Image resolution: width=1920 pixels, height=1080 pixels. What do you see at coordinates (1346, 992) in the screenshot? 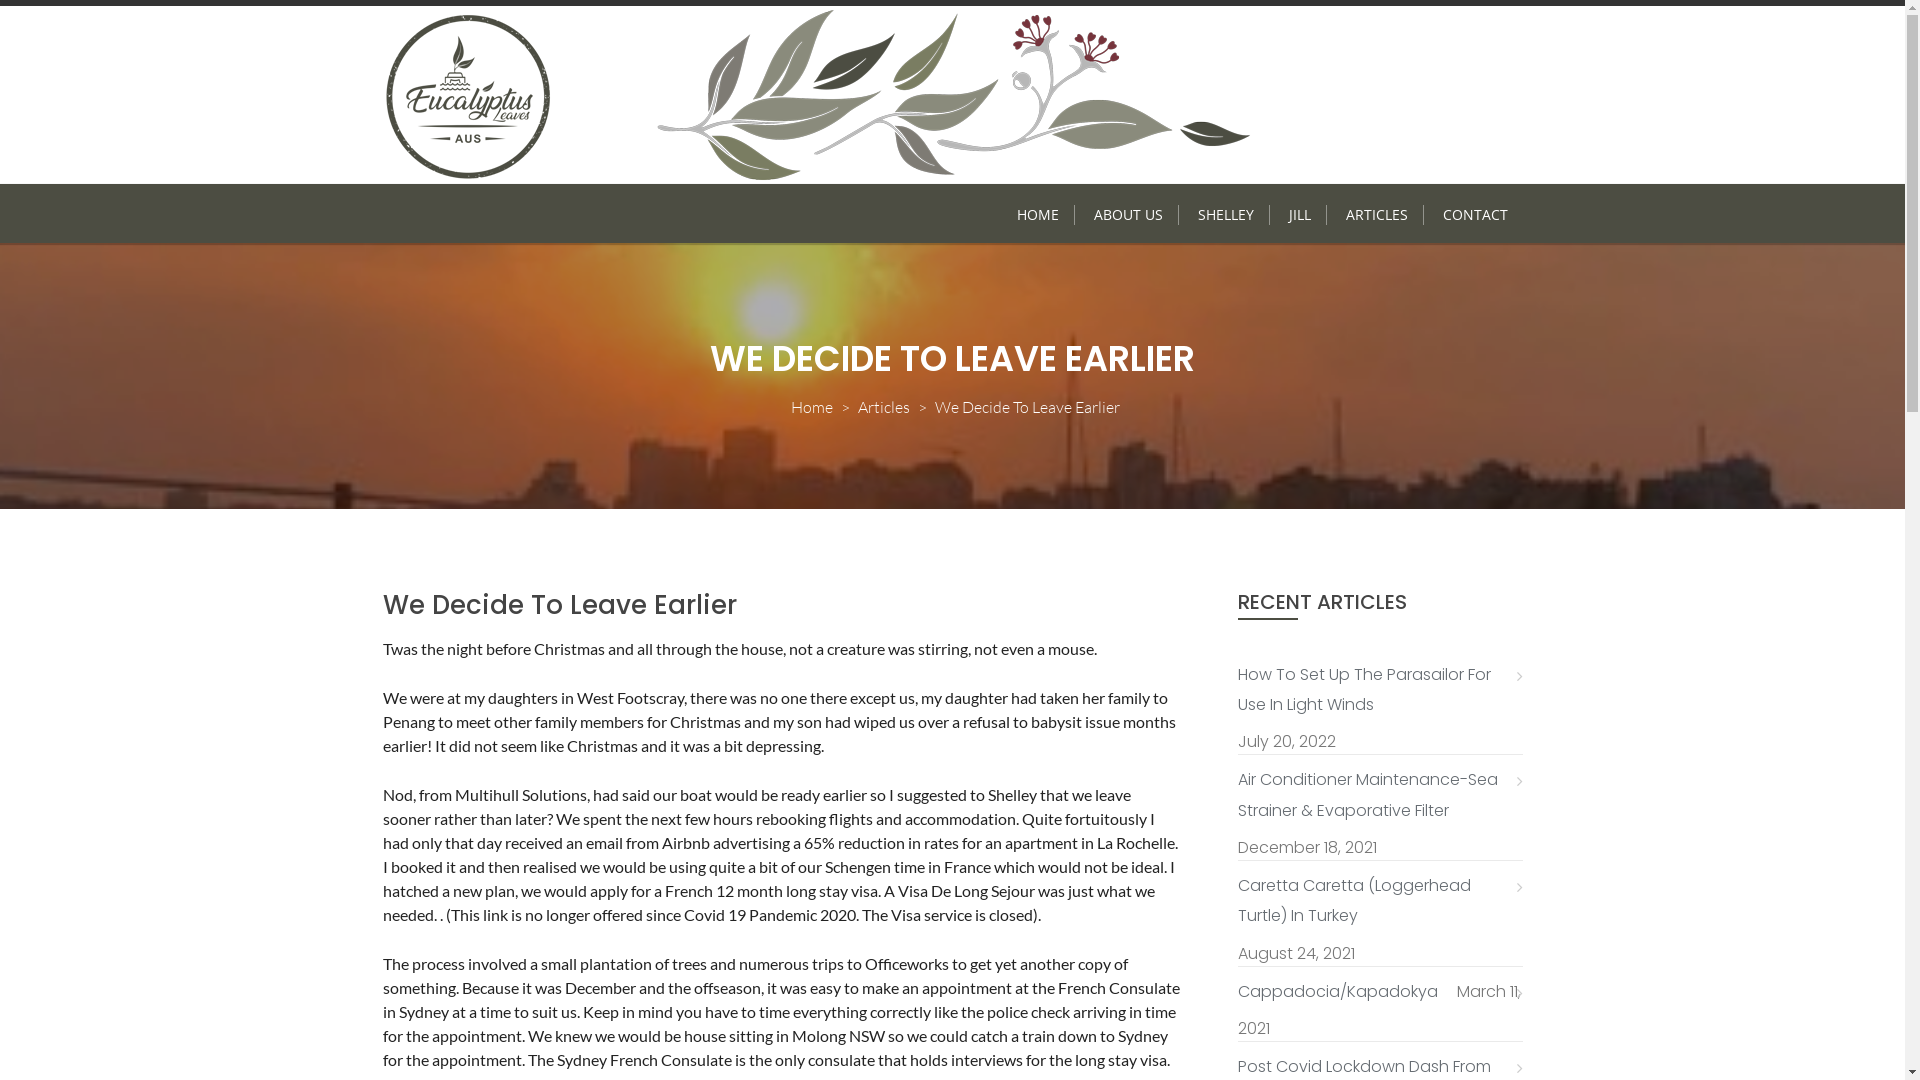
I see `Cappadocia/Kapadokya` at bounding box center [1346, 992].